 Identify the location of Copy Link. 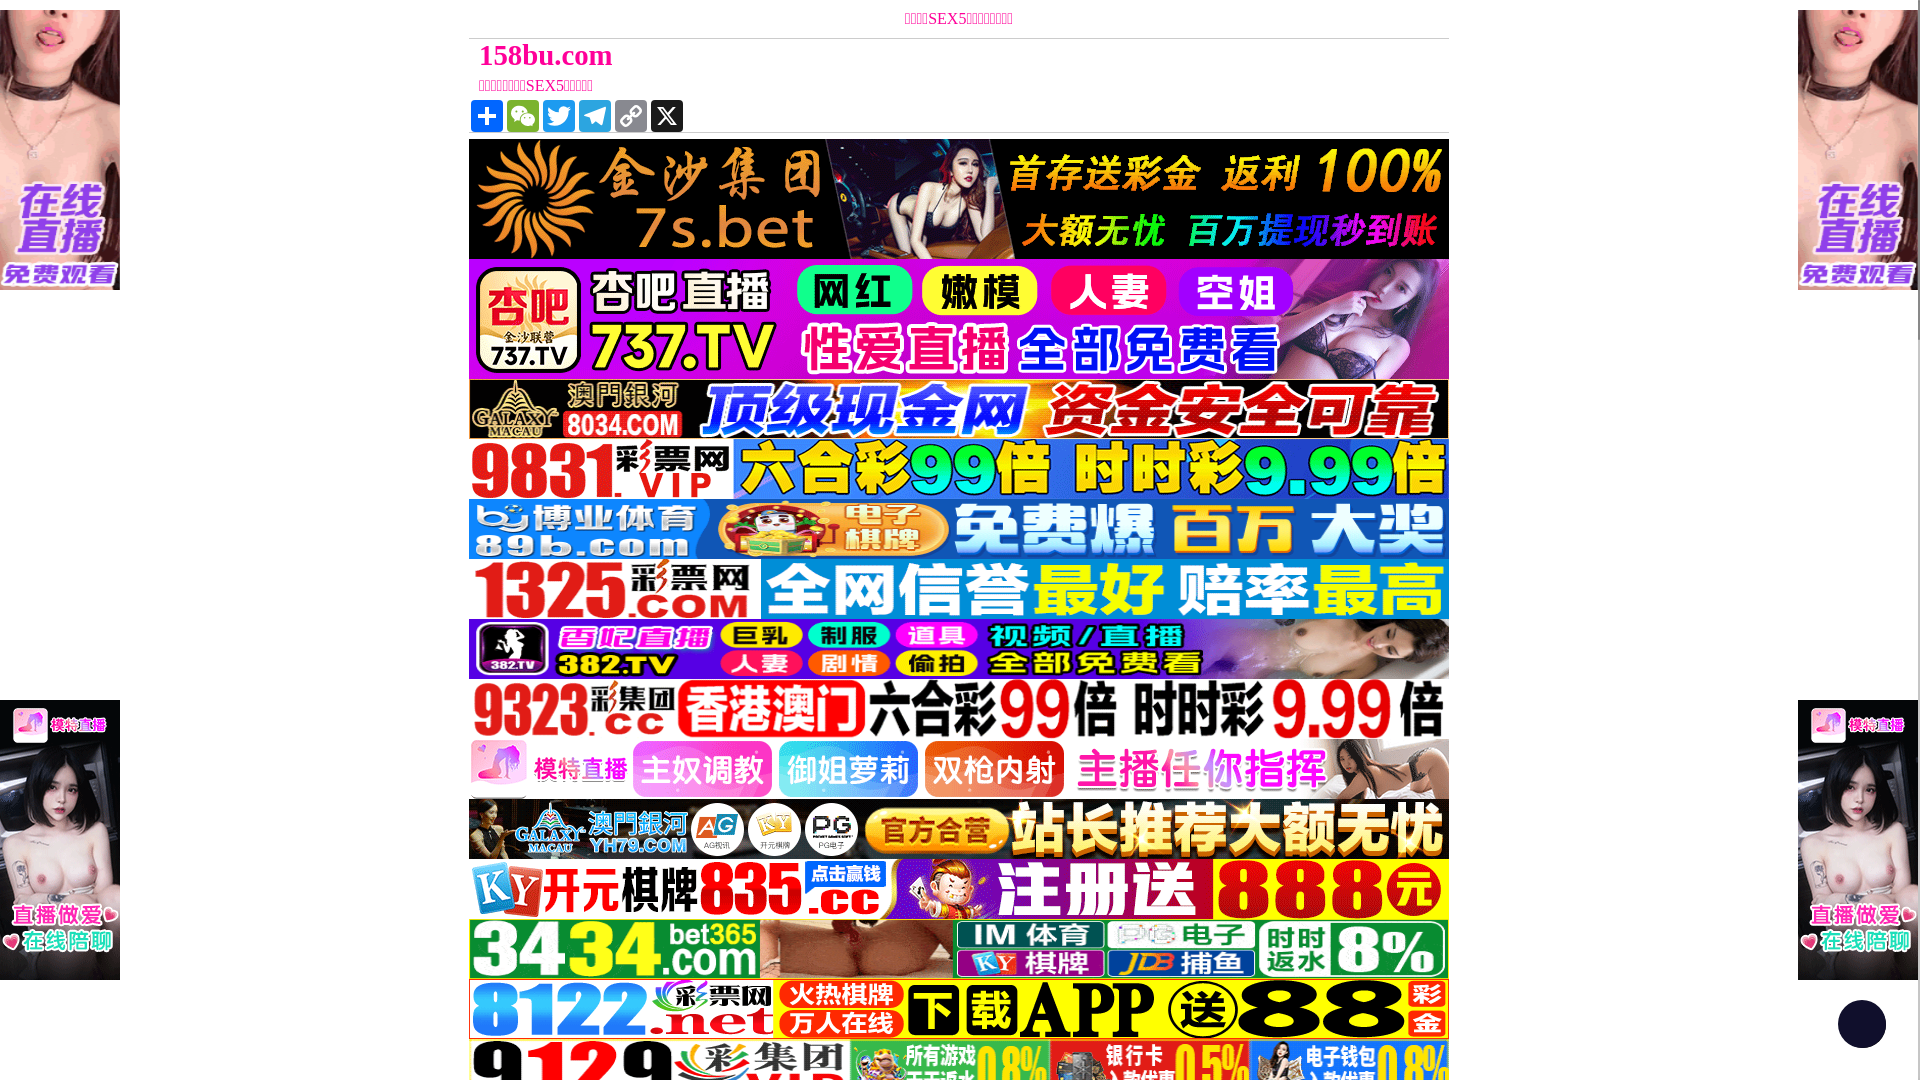
(631, 116).